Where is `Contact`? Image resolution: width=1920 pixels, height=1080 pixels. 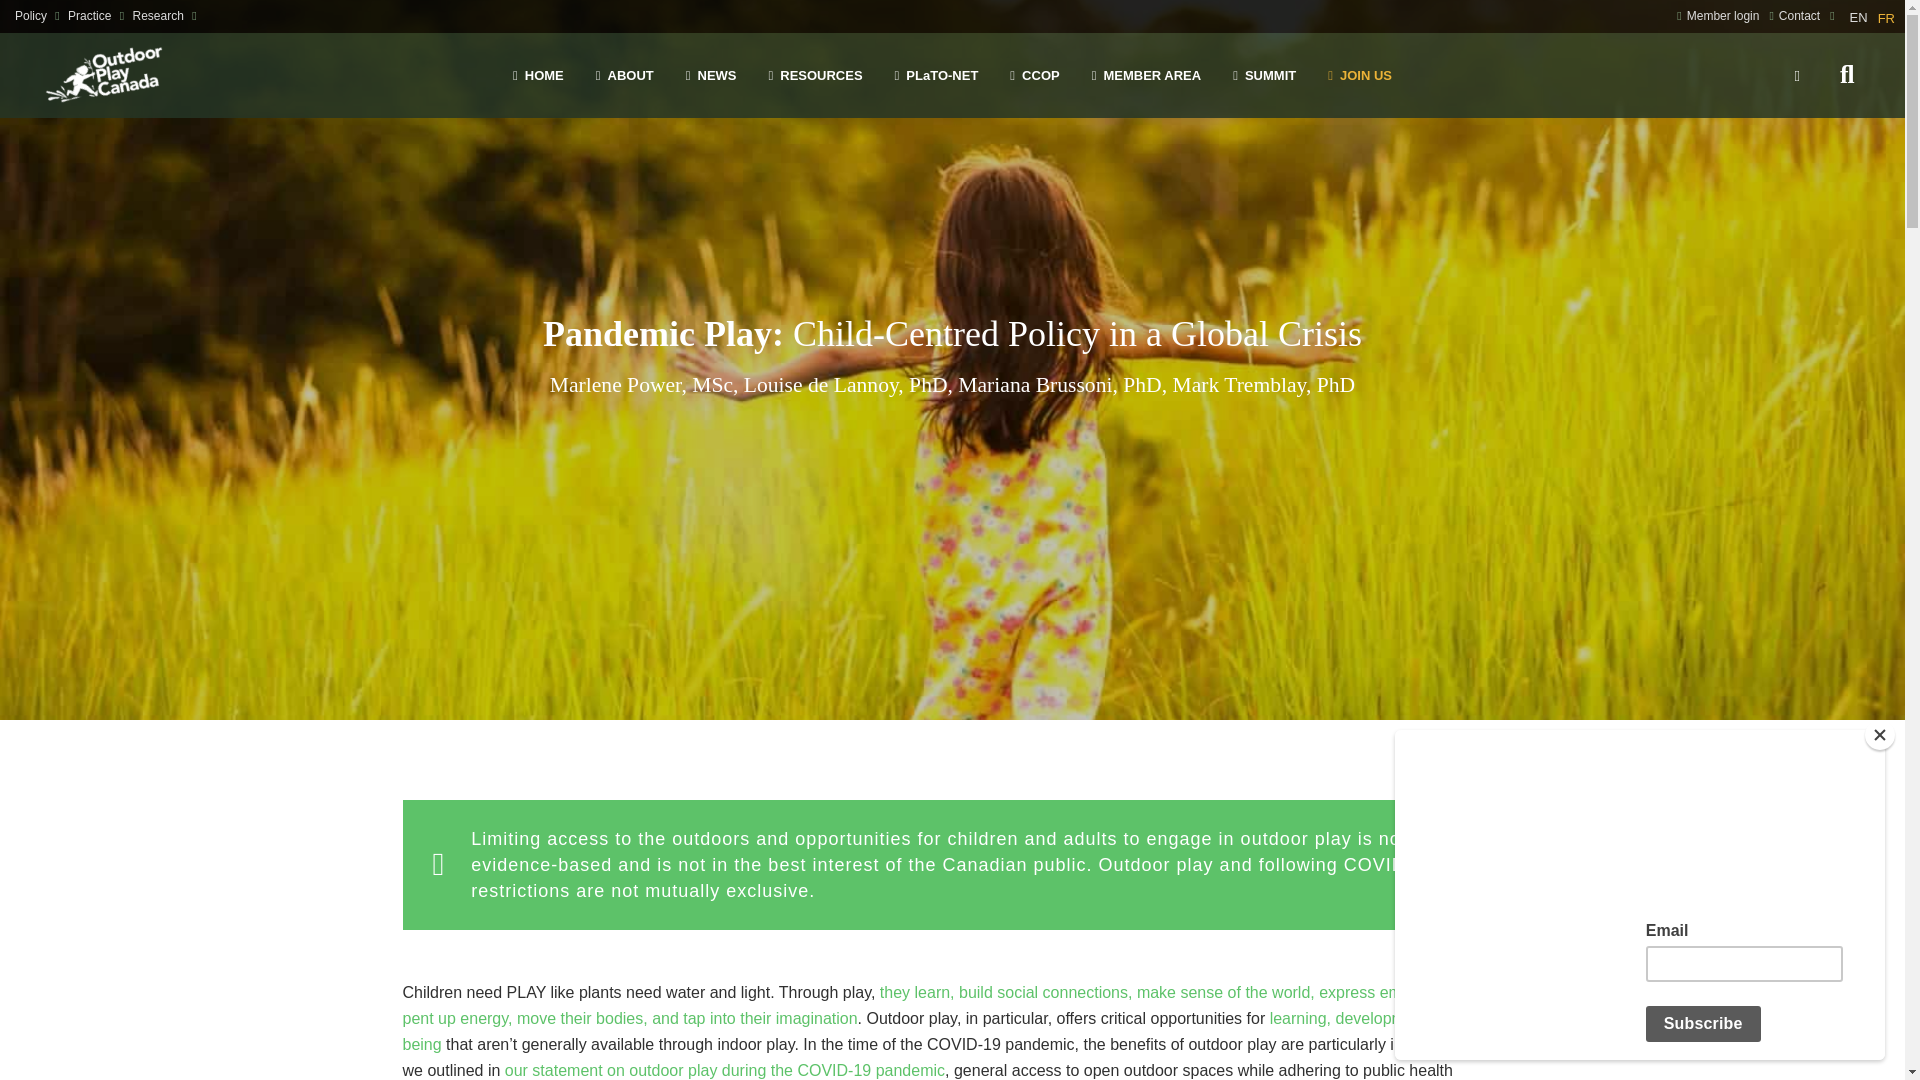
Contact is located at coordinates (1800, 15).